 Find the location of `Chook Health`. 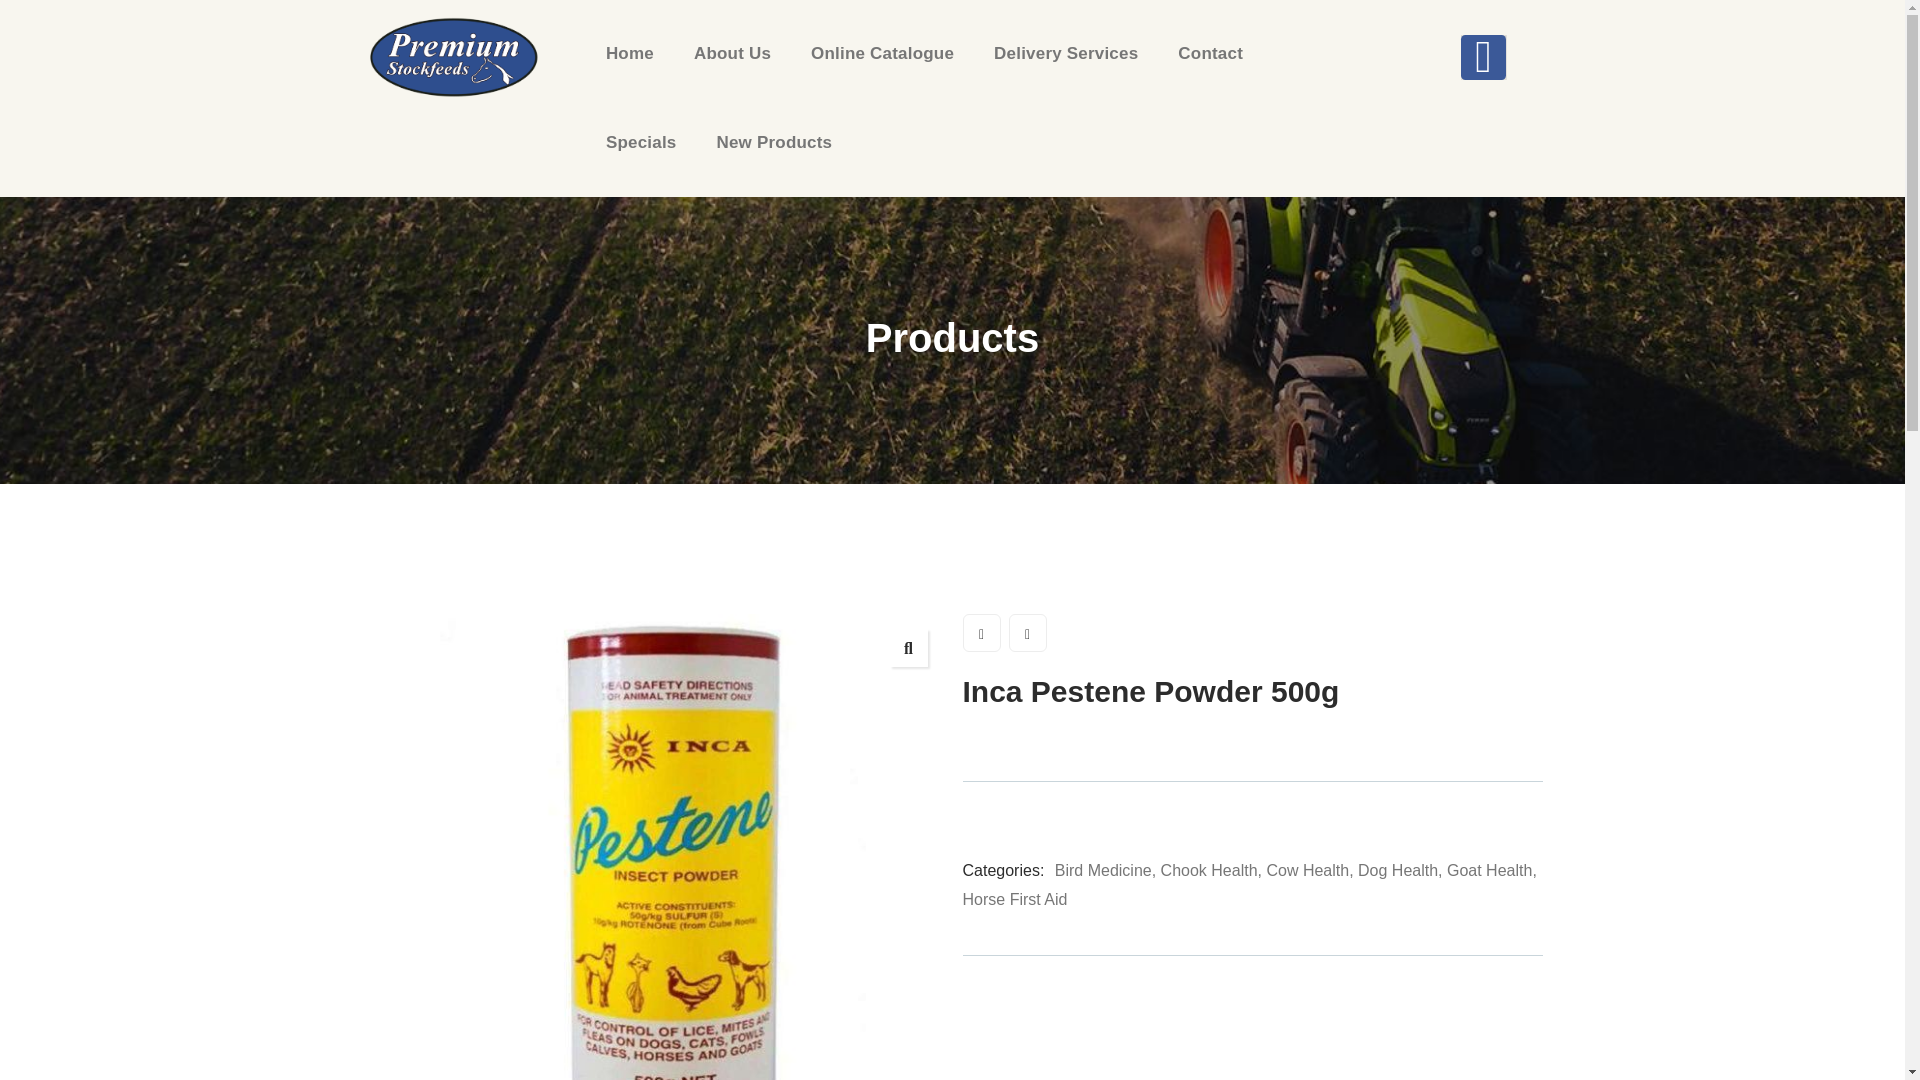

Chook Health is located at coordinates (1209, 870).